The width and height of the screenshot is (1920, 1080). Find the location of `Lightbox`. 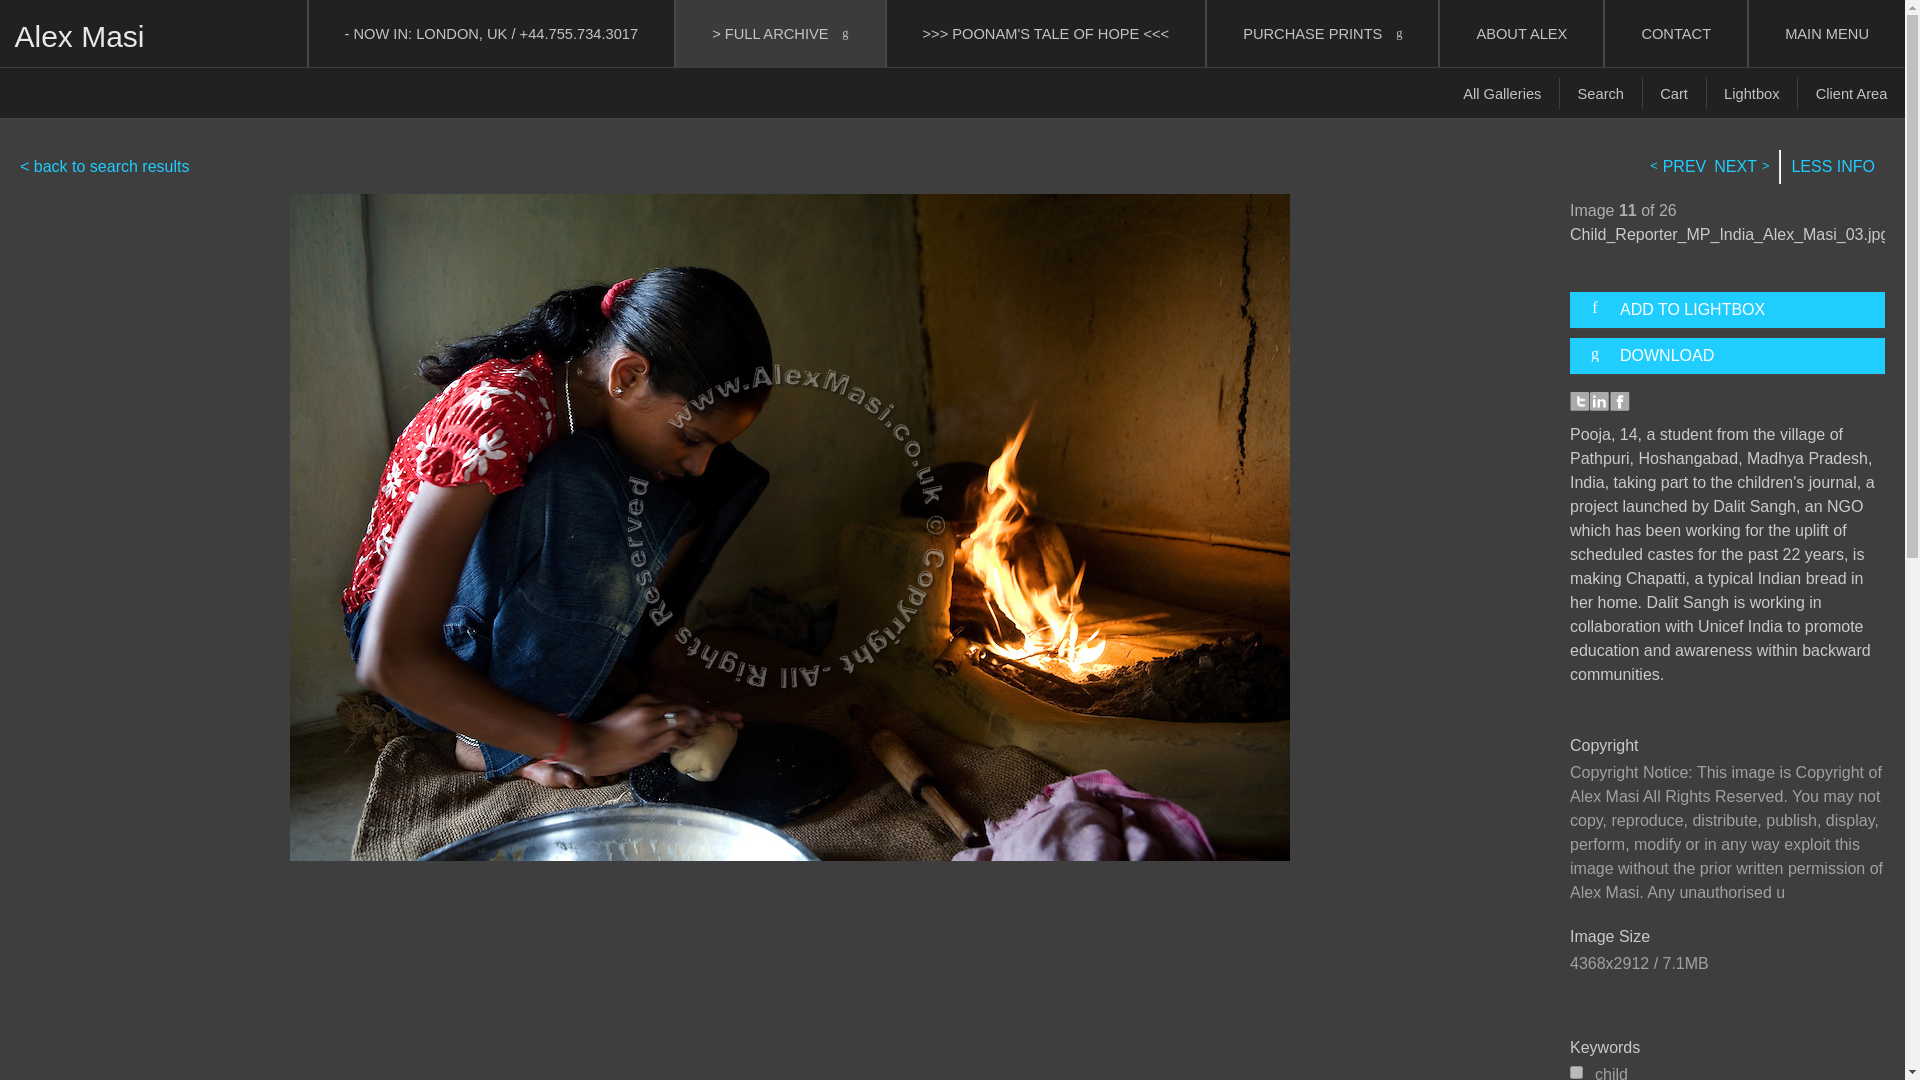

Lightbox is located at coordinates (1752, 93).